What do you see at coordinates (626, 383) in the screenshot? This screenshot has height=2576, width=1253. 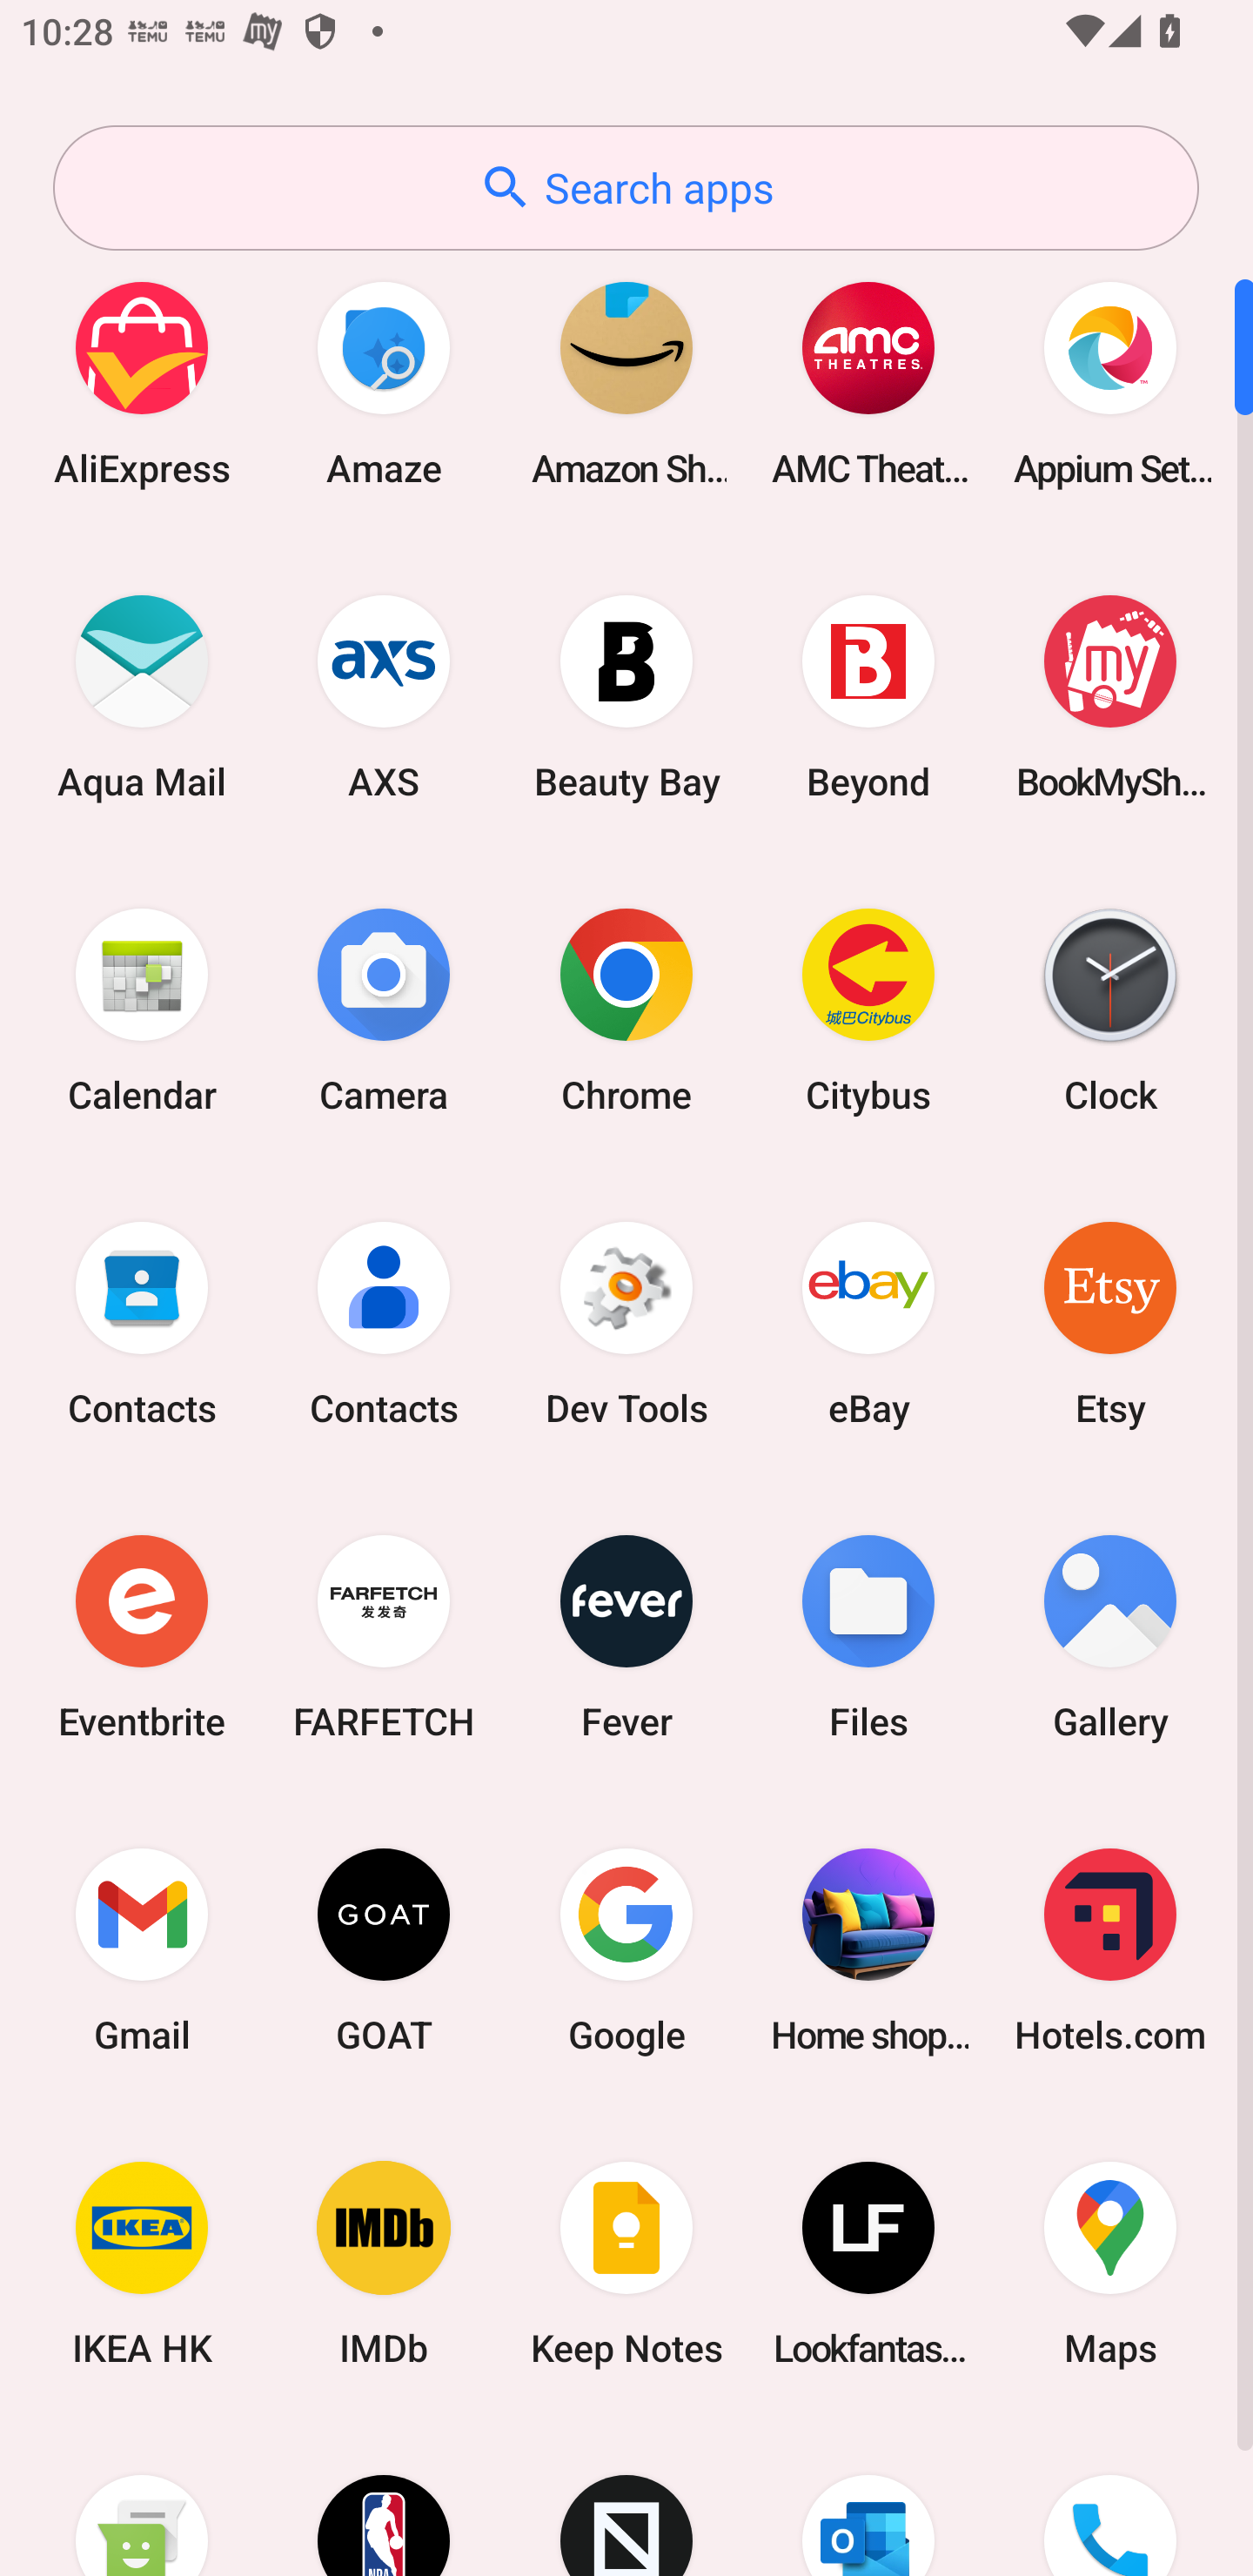 I see `Amazon Shopping` at bounding box center [626, 383].